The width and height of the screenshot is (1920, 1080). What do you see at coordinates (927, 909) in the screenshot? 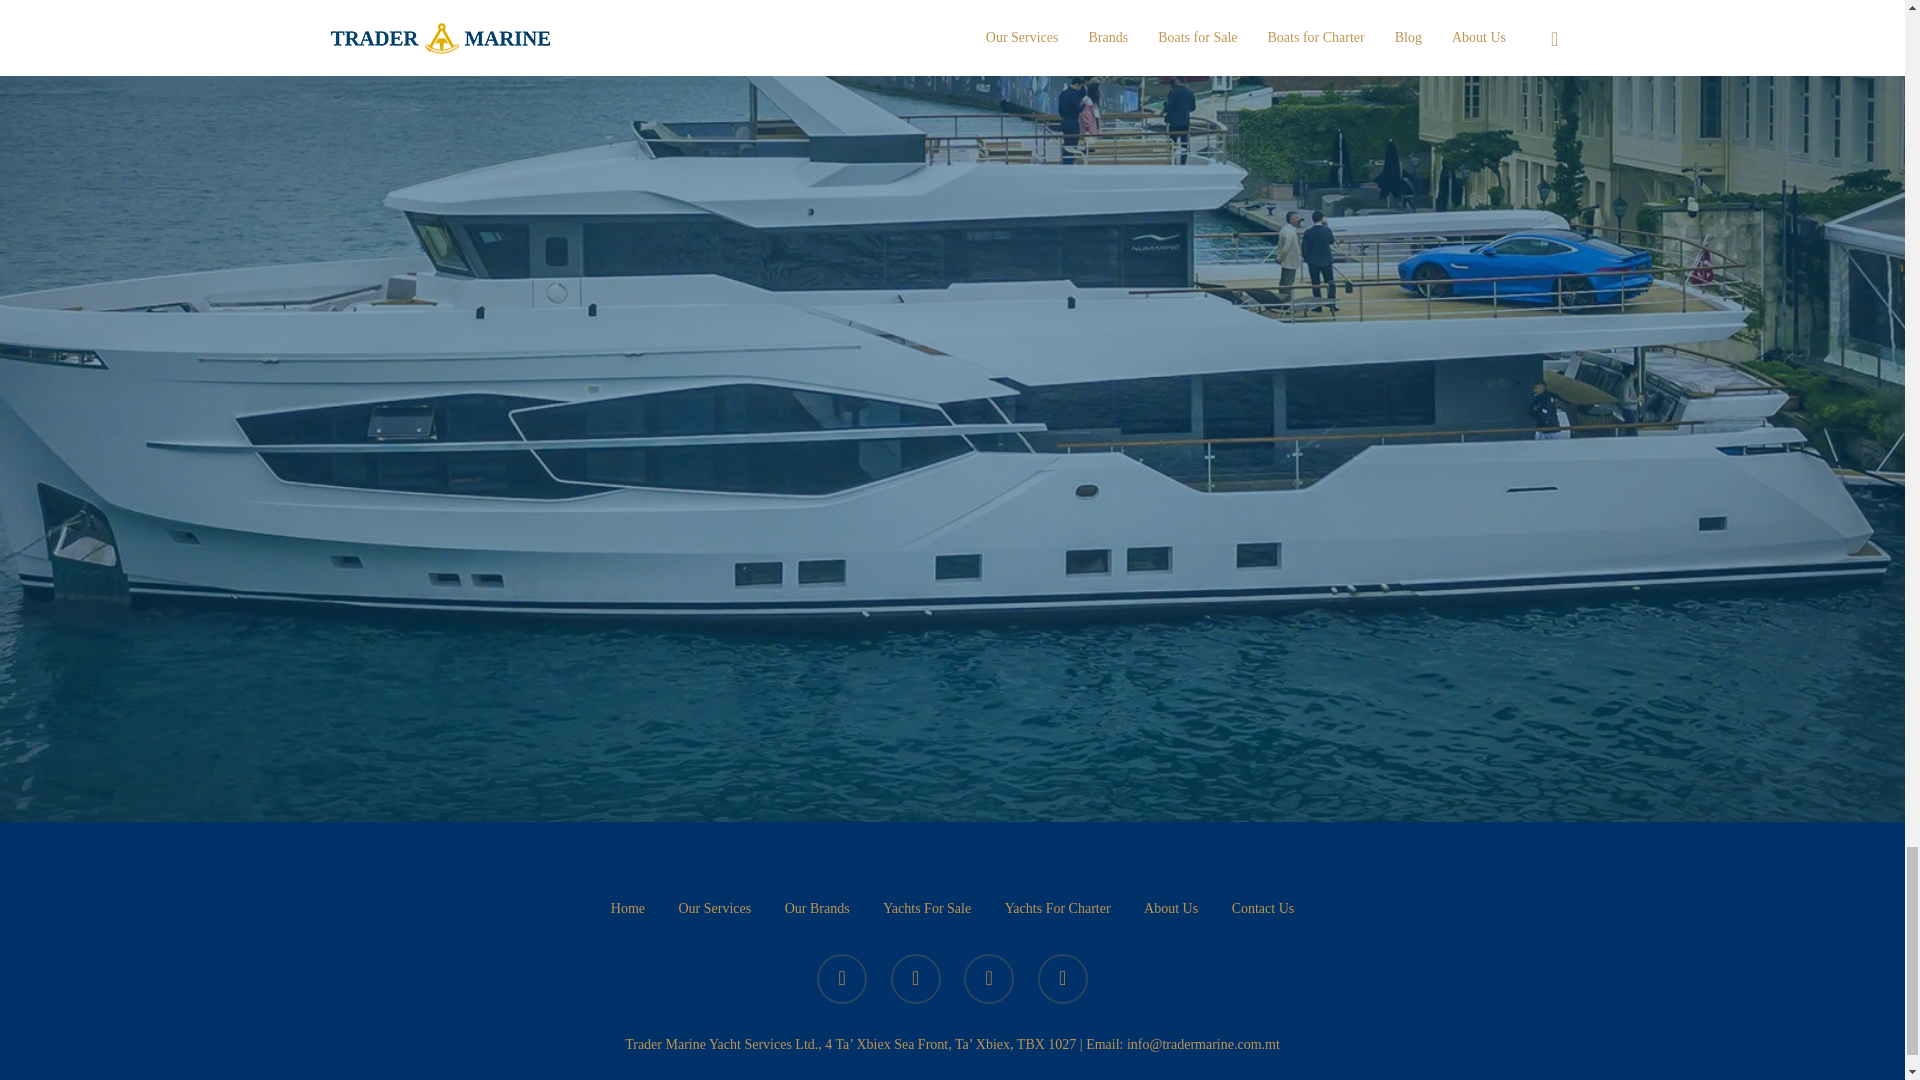
I see `Yachts For Sale` at bounding box center [927, 909].